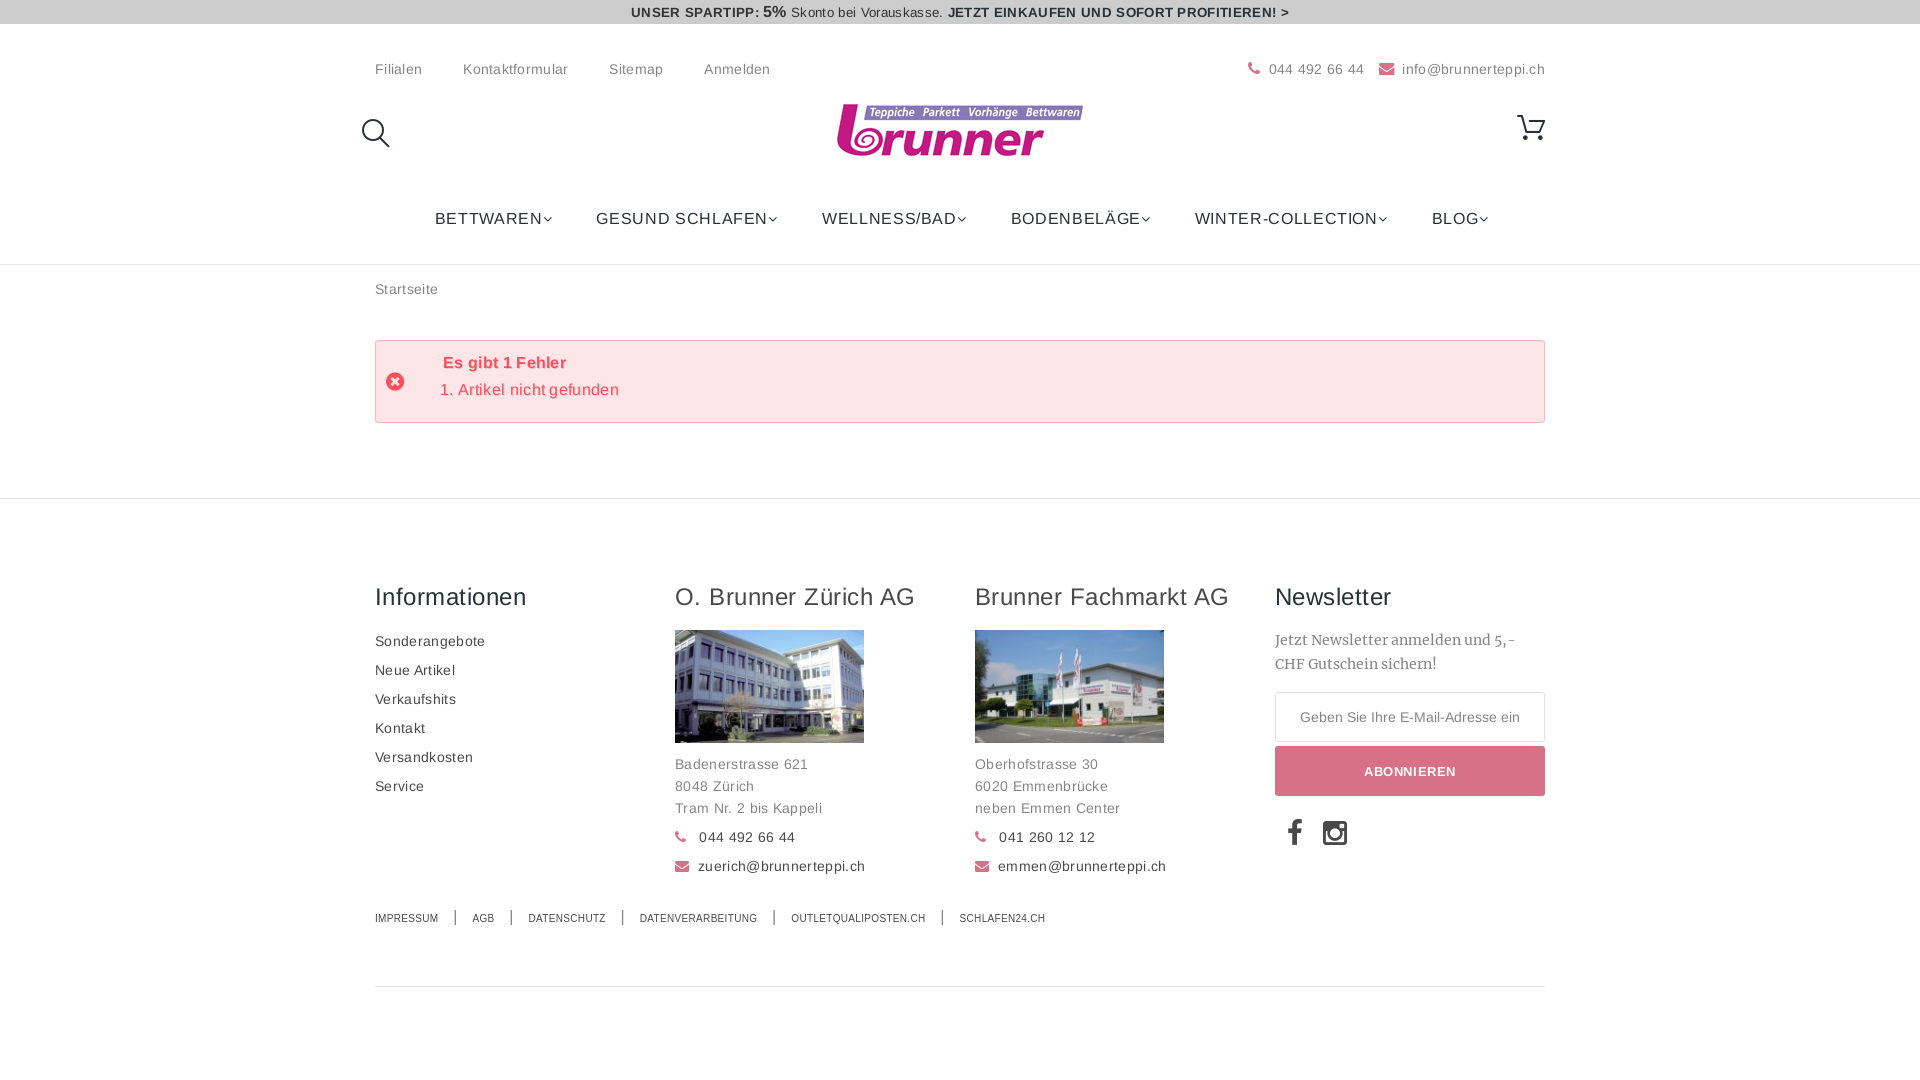 The height and width of the screenshot is (1080, 1920). Describe the element at coordinates (492, 219) in the screenshot. I see `BETTWAREN` at that location.